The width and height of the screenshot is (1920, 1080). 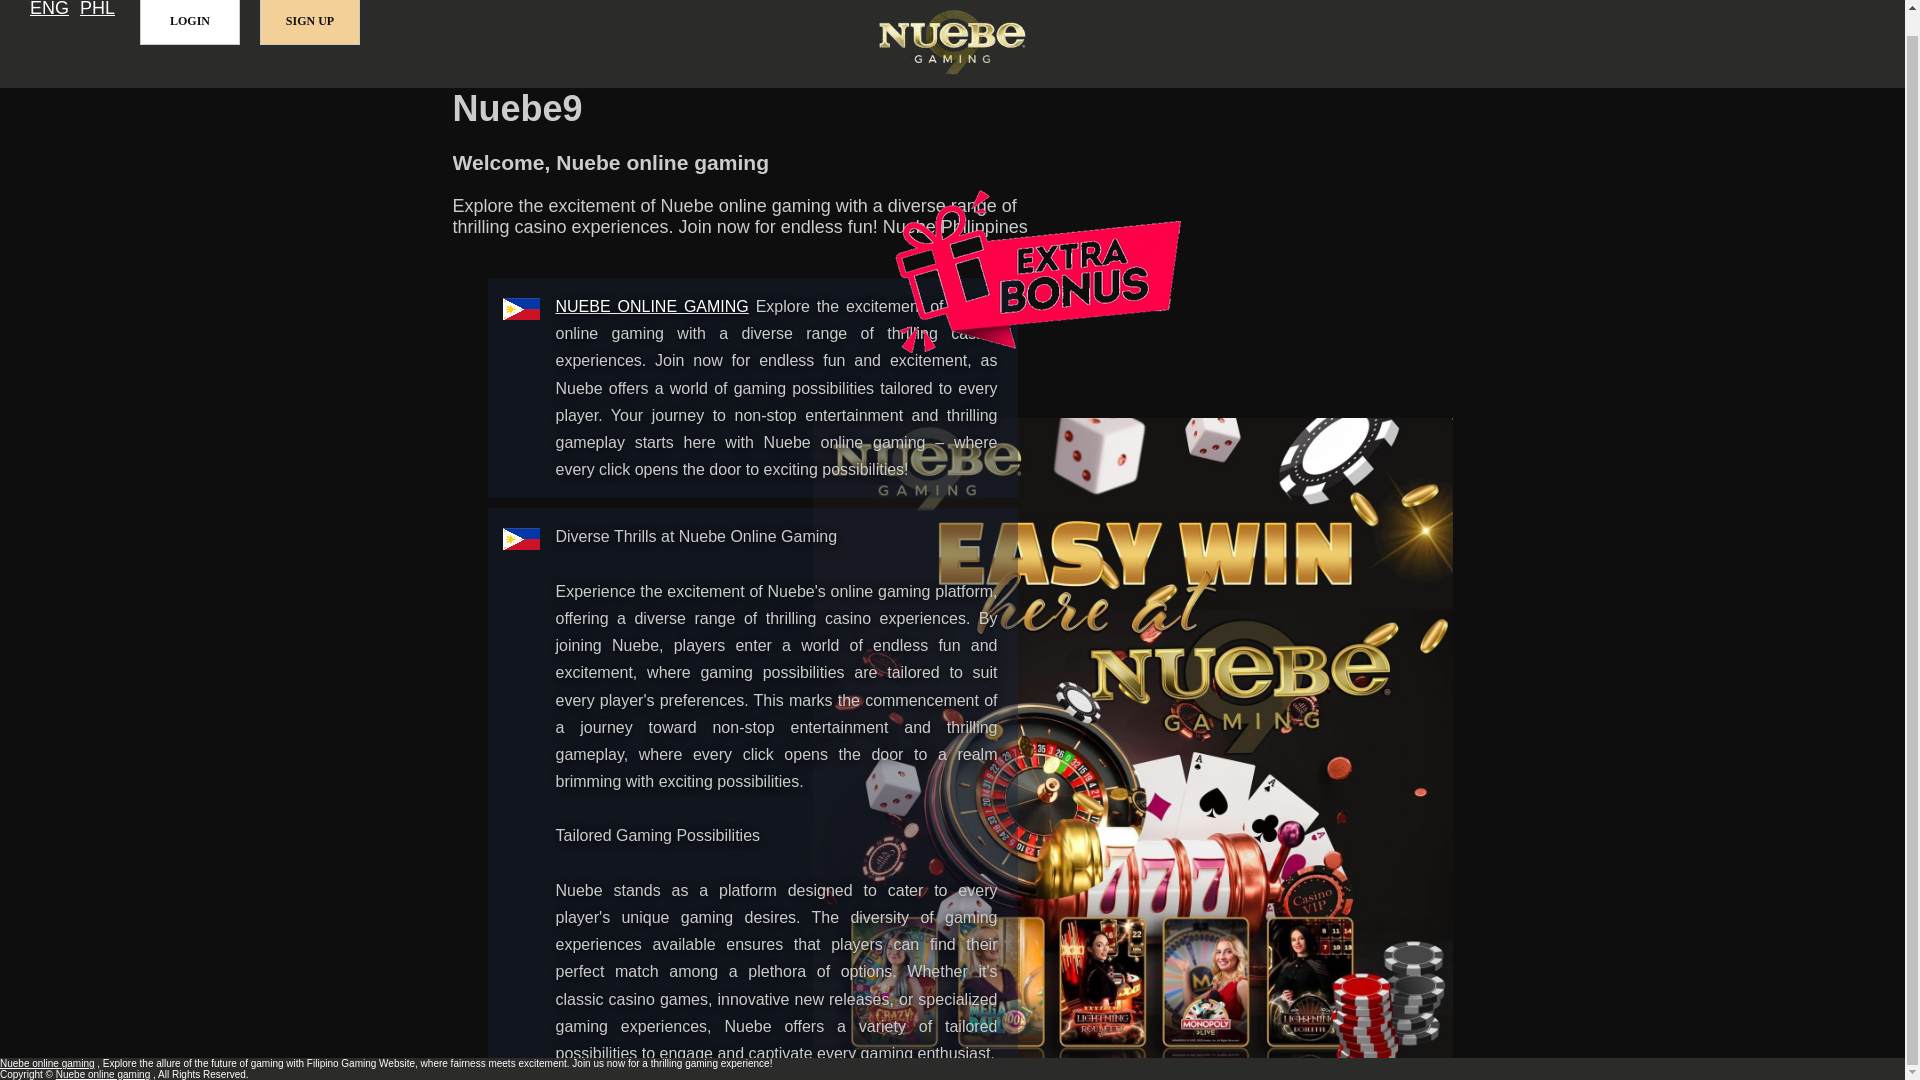 What do you see at coordinates (47, 1064) in the screenshot?
I see `Nuebe online gaming` at bounding box center [47, 1064].